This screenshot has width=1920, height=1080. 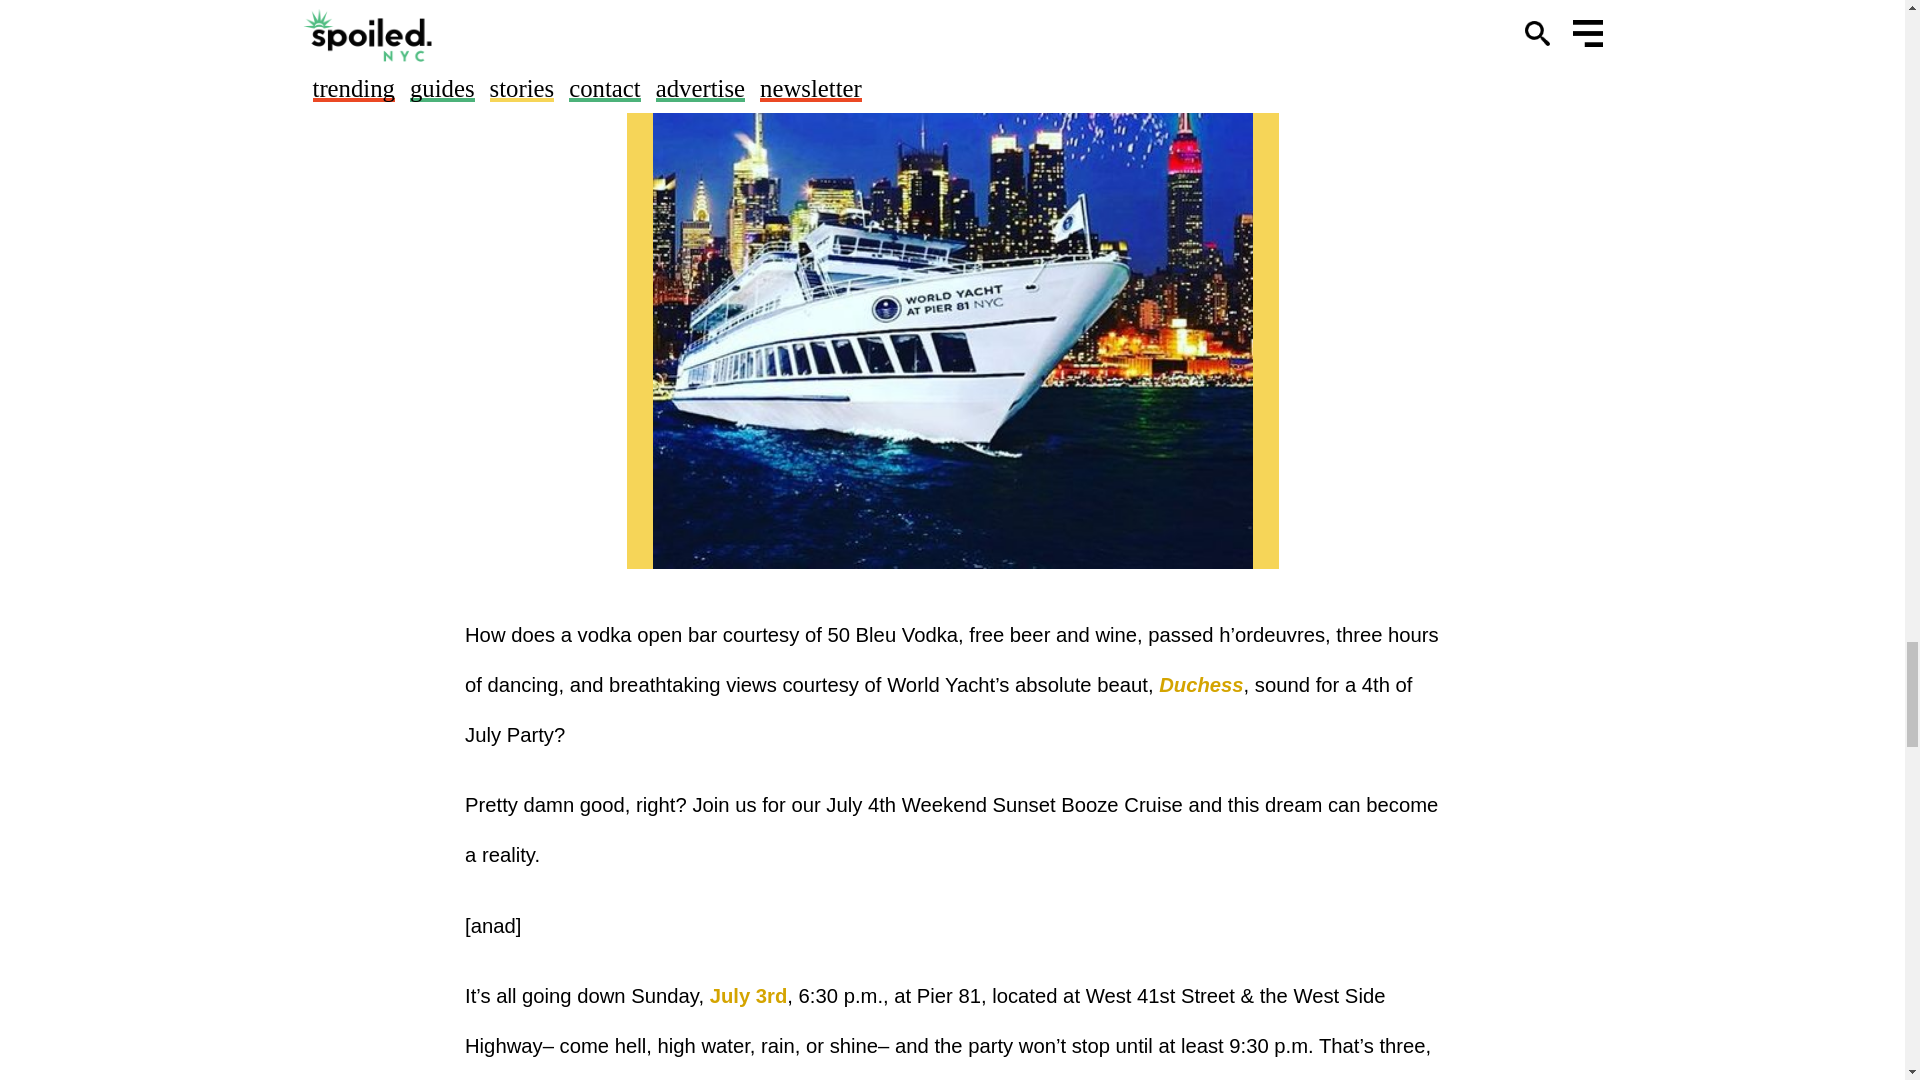 I want to click on July 3rd, so click(x=748, y=995).